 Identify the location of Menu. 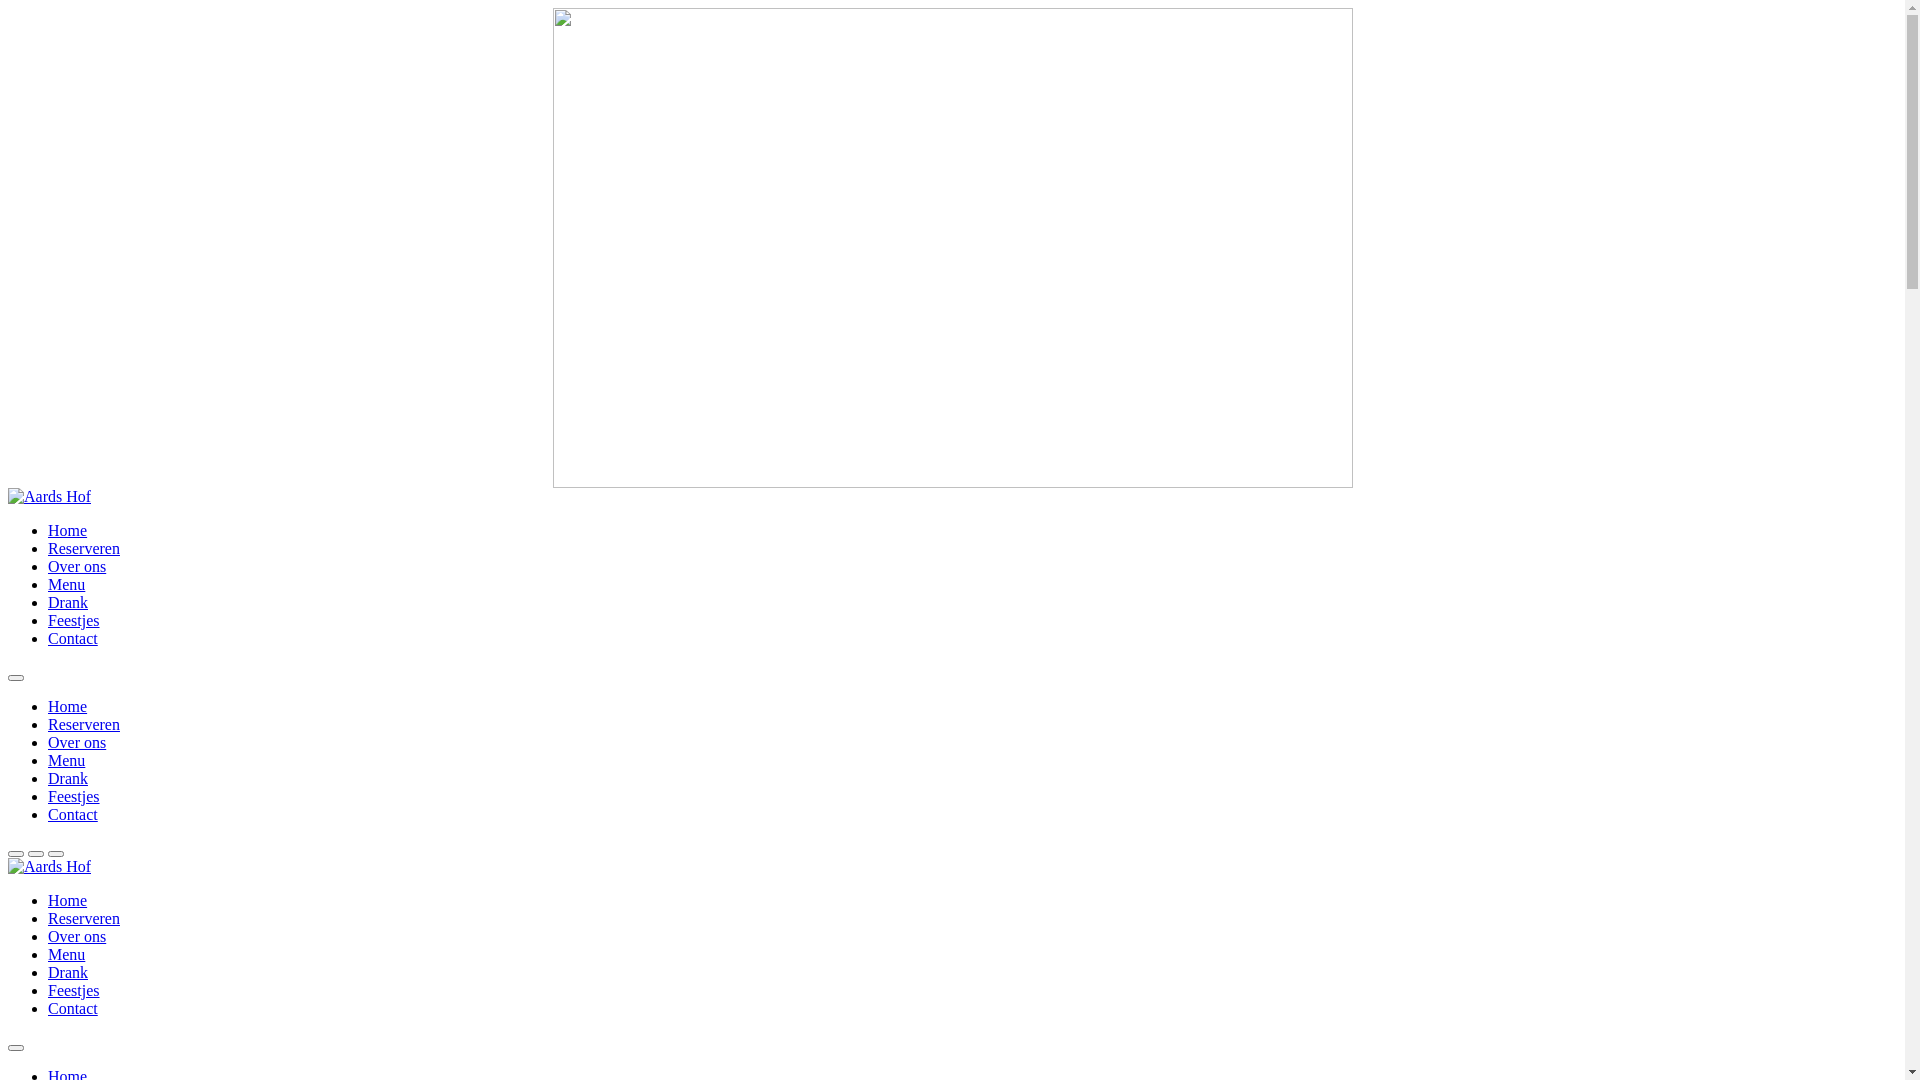
(66, 954).